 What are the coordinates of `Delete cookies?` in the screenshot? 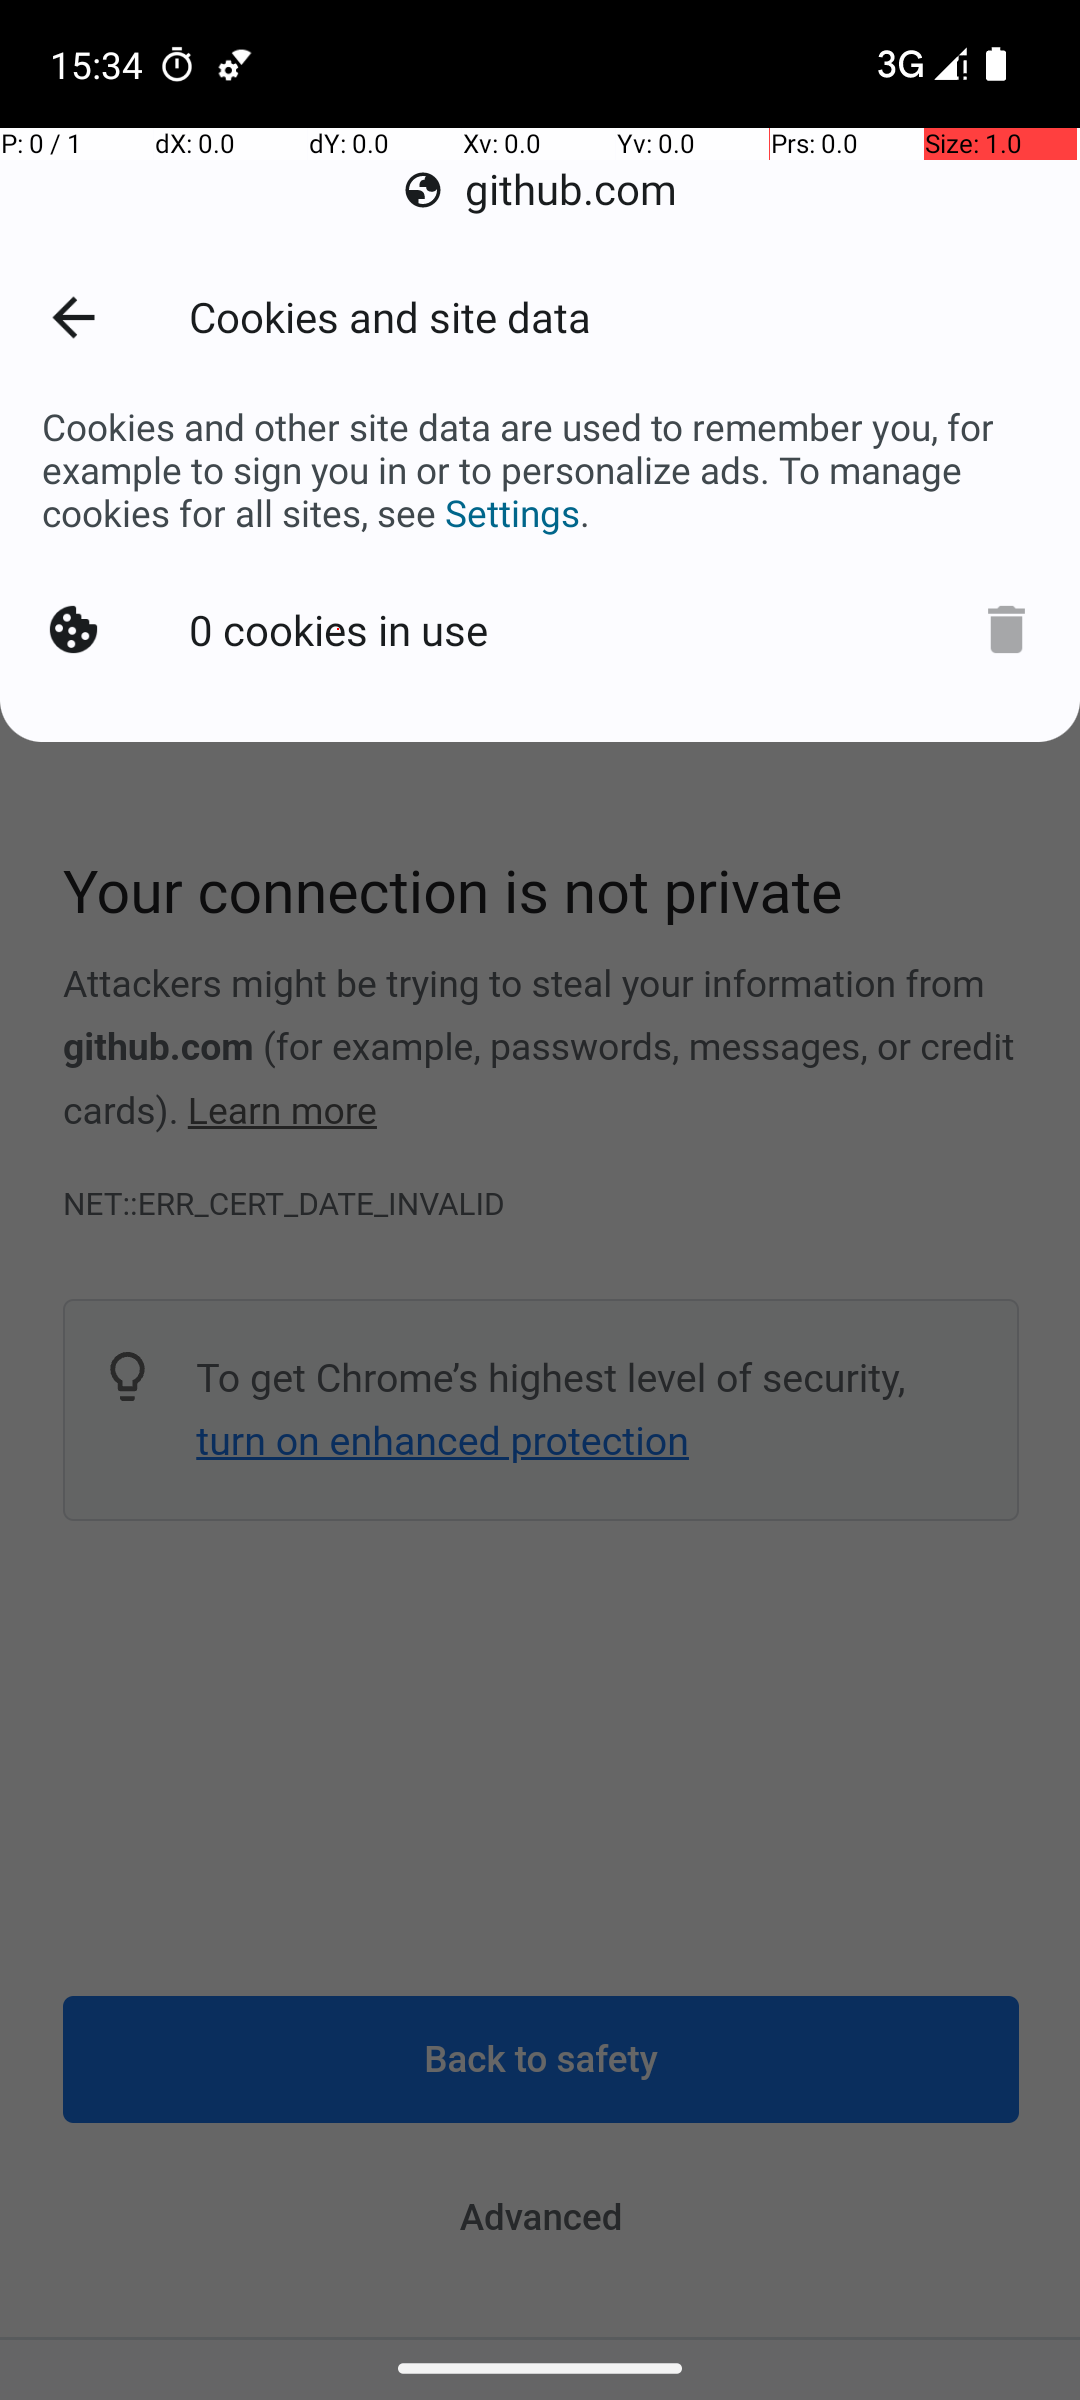 It's located at (1006, 630).